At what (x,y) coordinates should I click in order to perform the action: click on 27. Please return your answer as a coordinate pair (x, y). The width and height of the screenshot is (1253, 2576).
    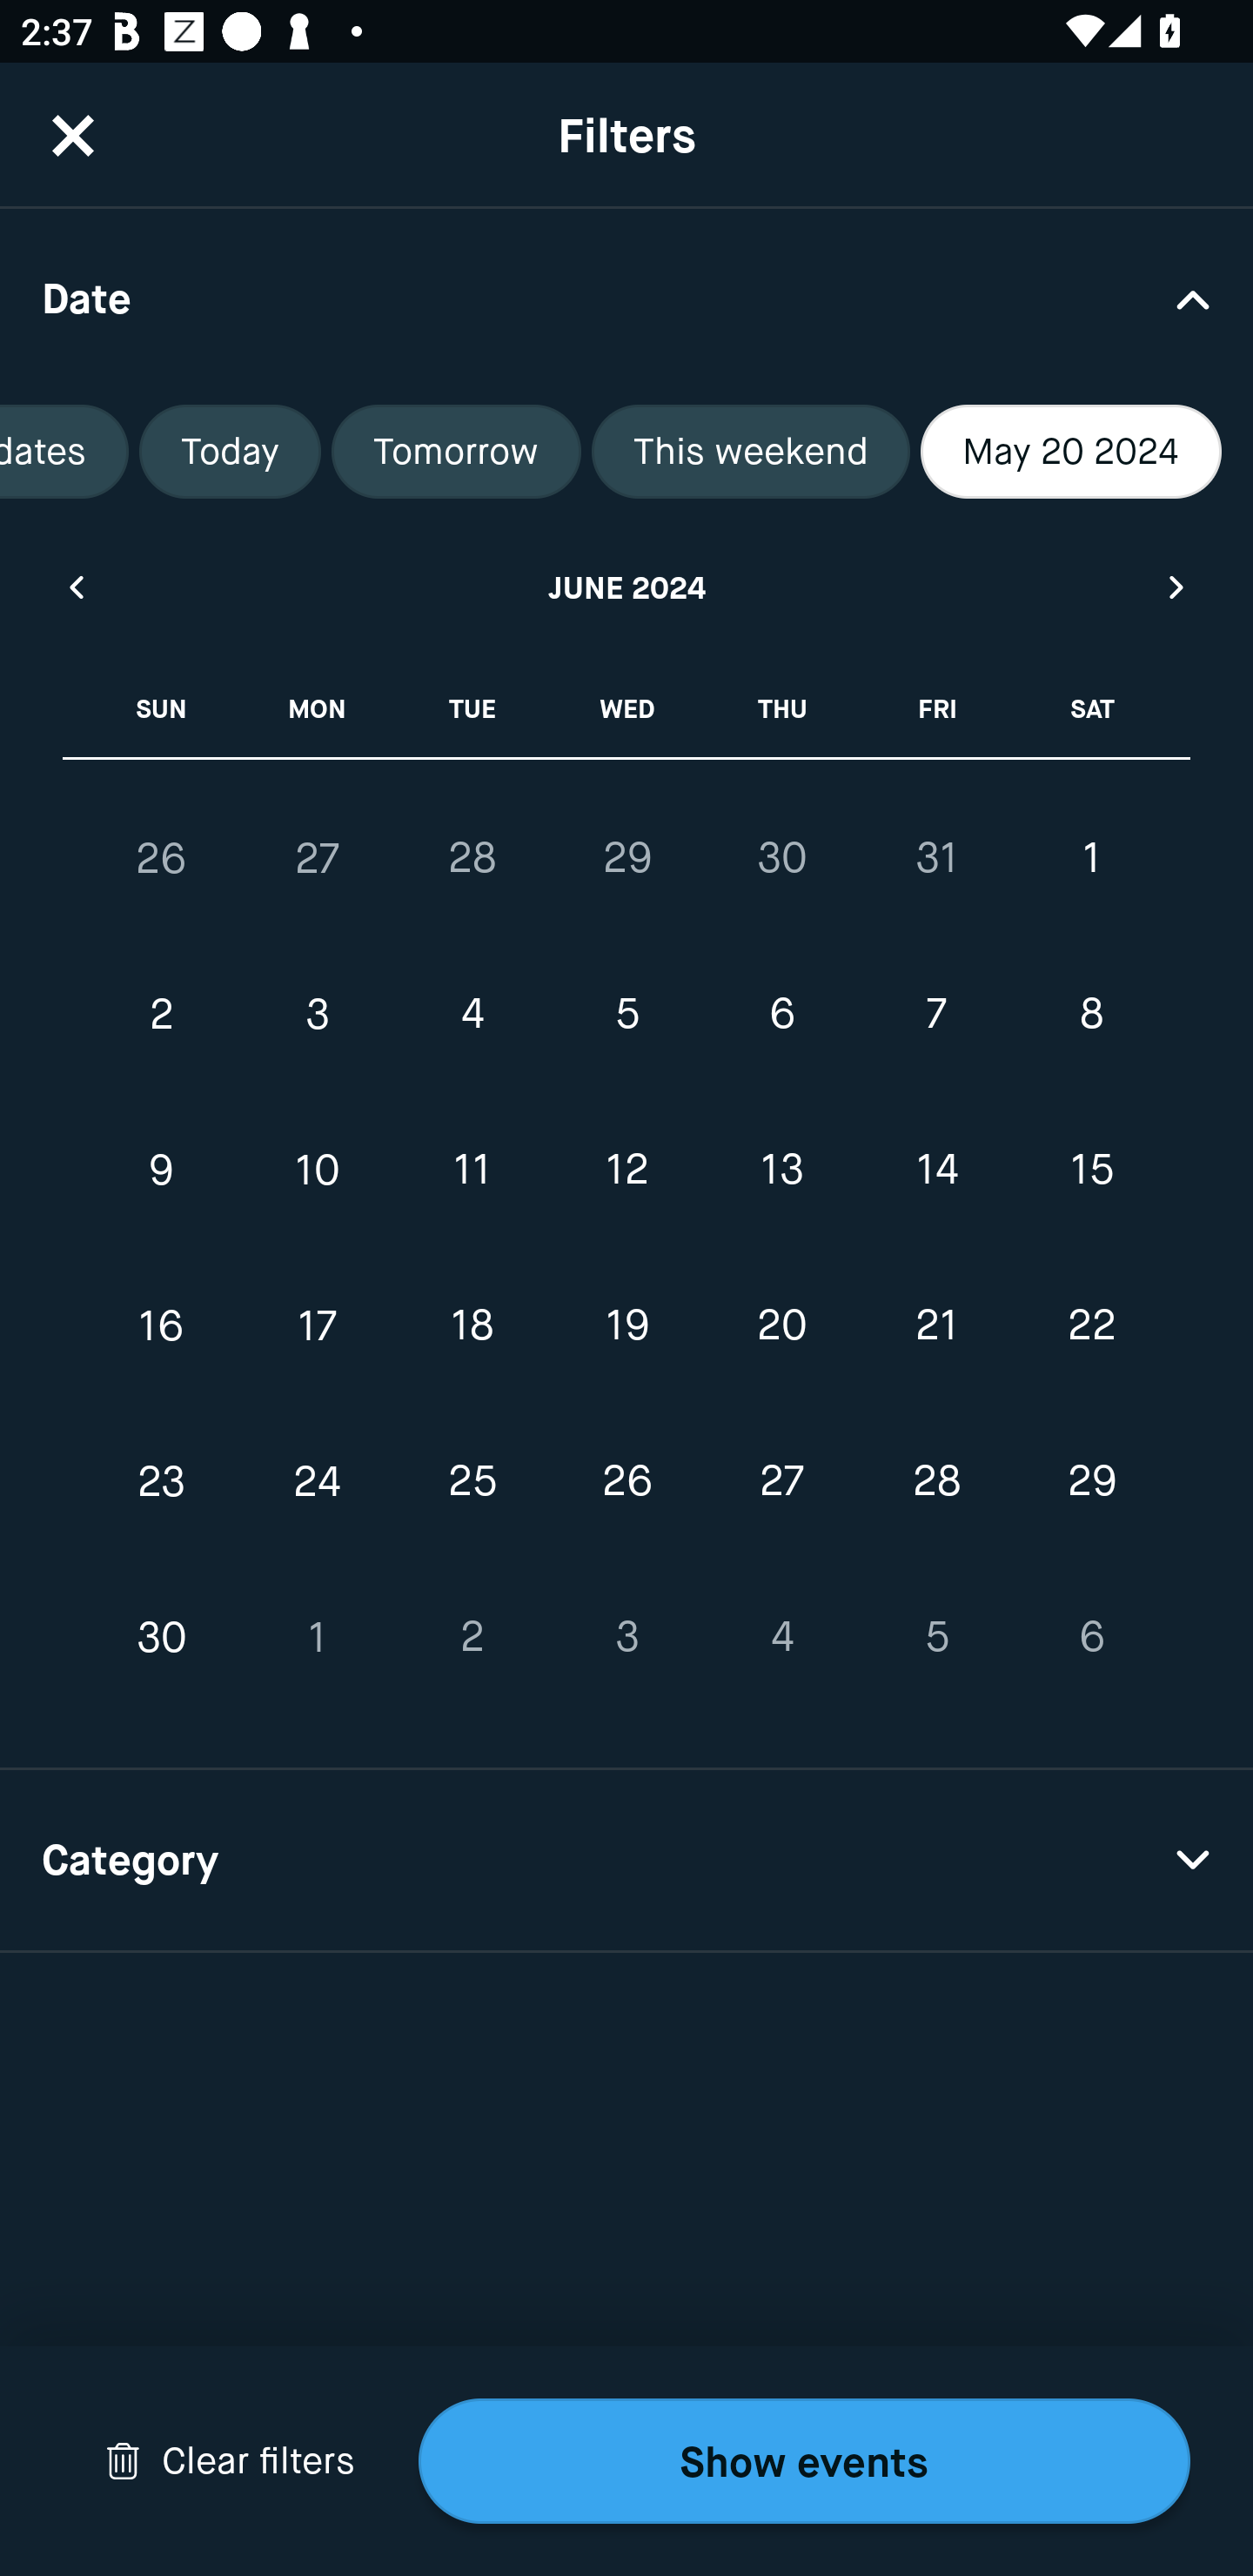
    Looking at the image, I should click on (781, 1481).